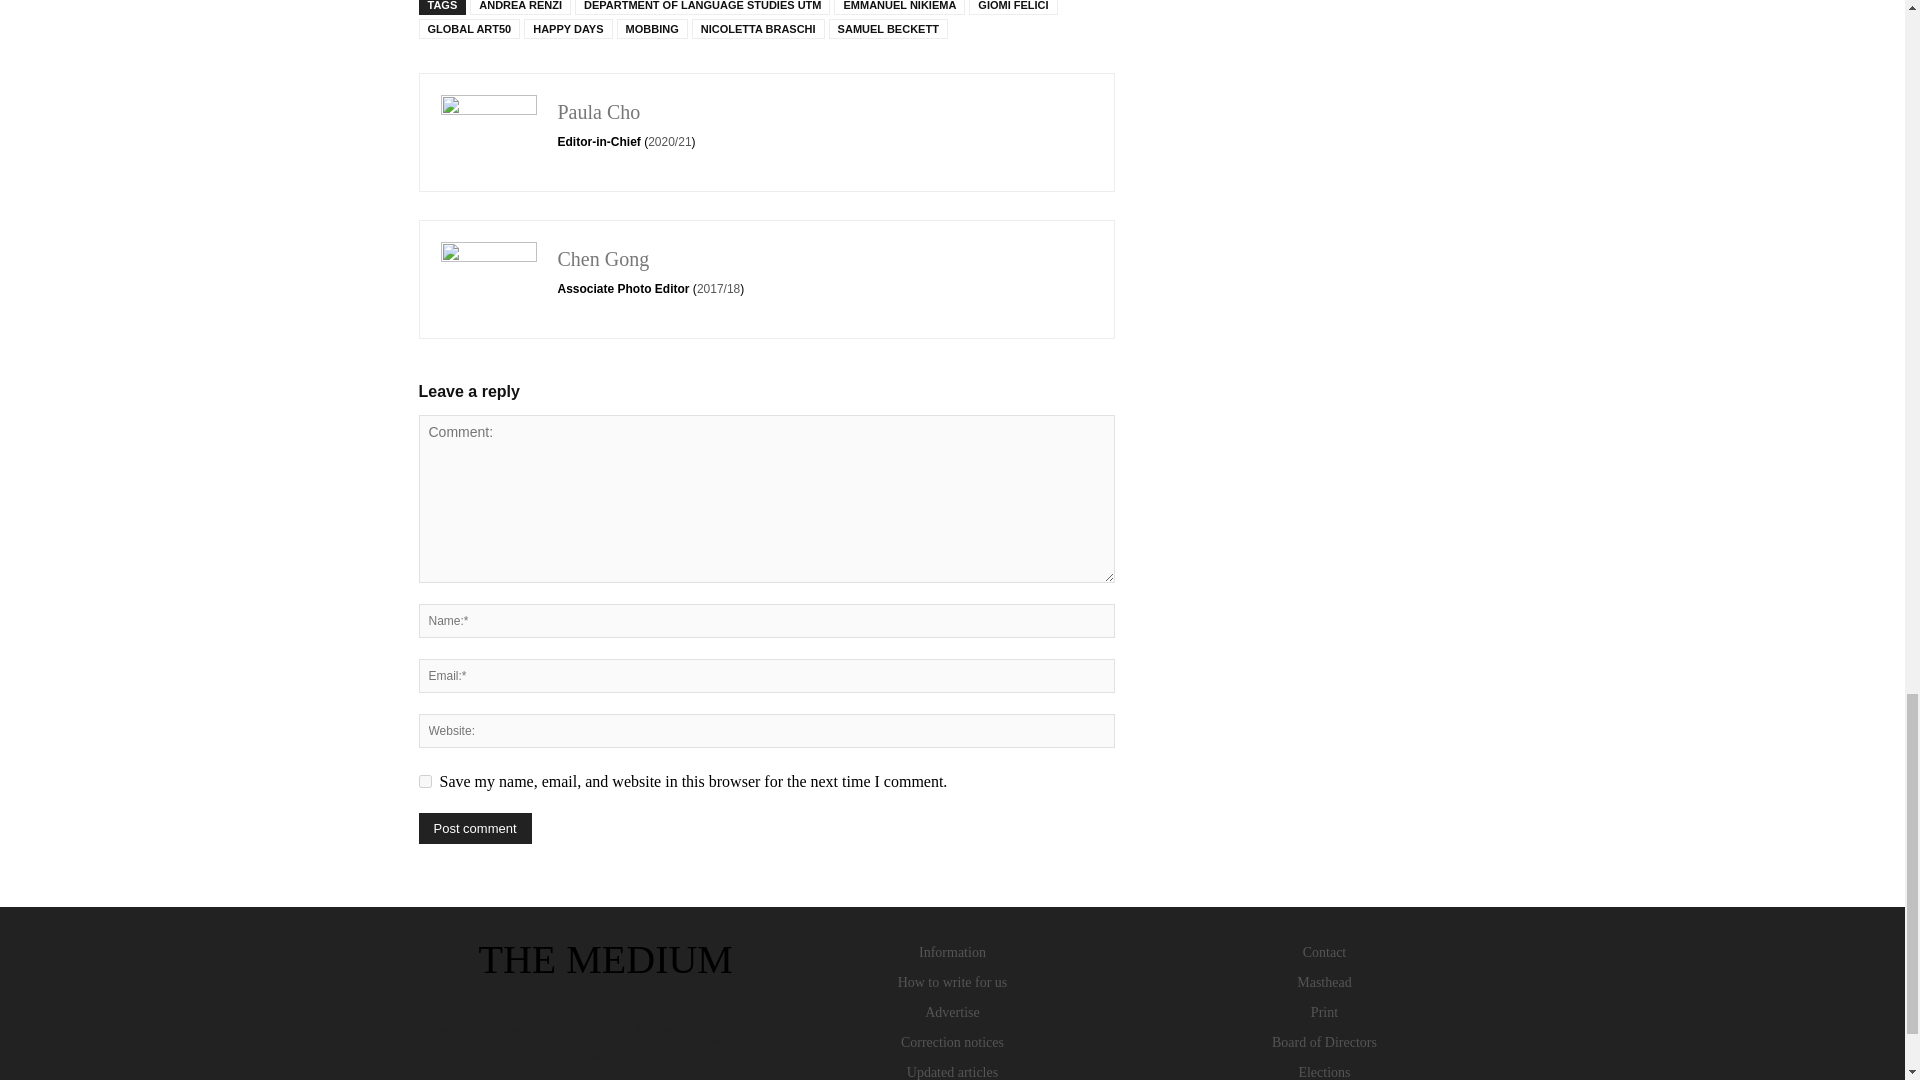  Describe the element at coordinates (424, 782) in the screenshot. I see `yes` at that location.